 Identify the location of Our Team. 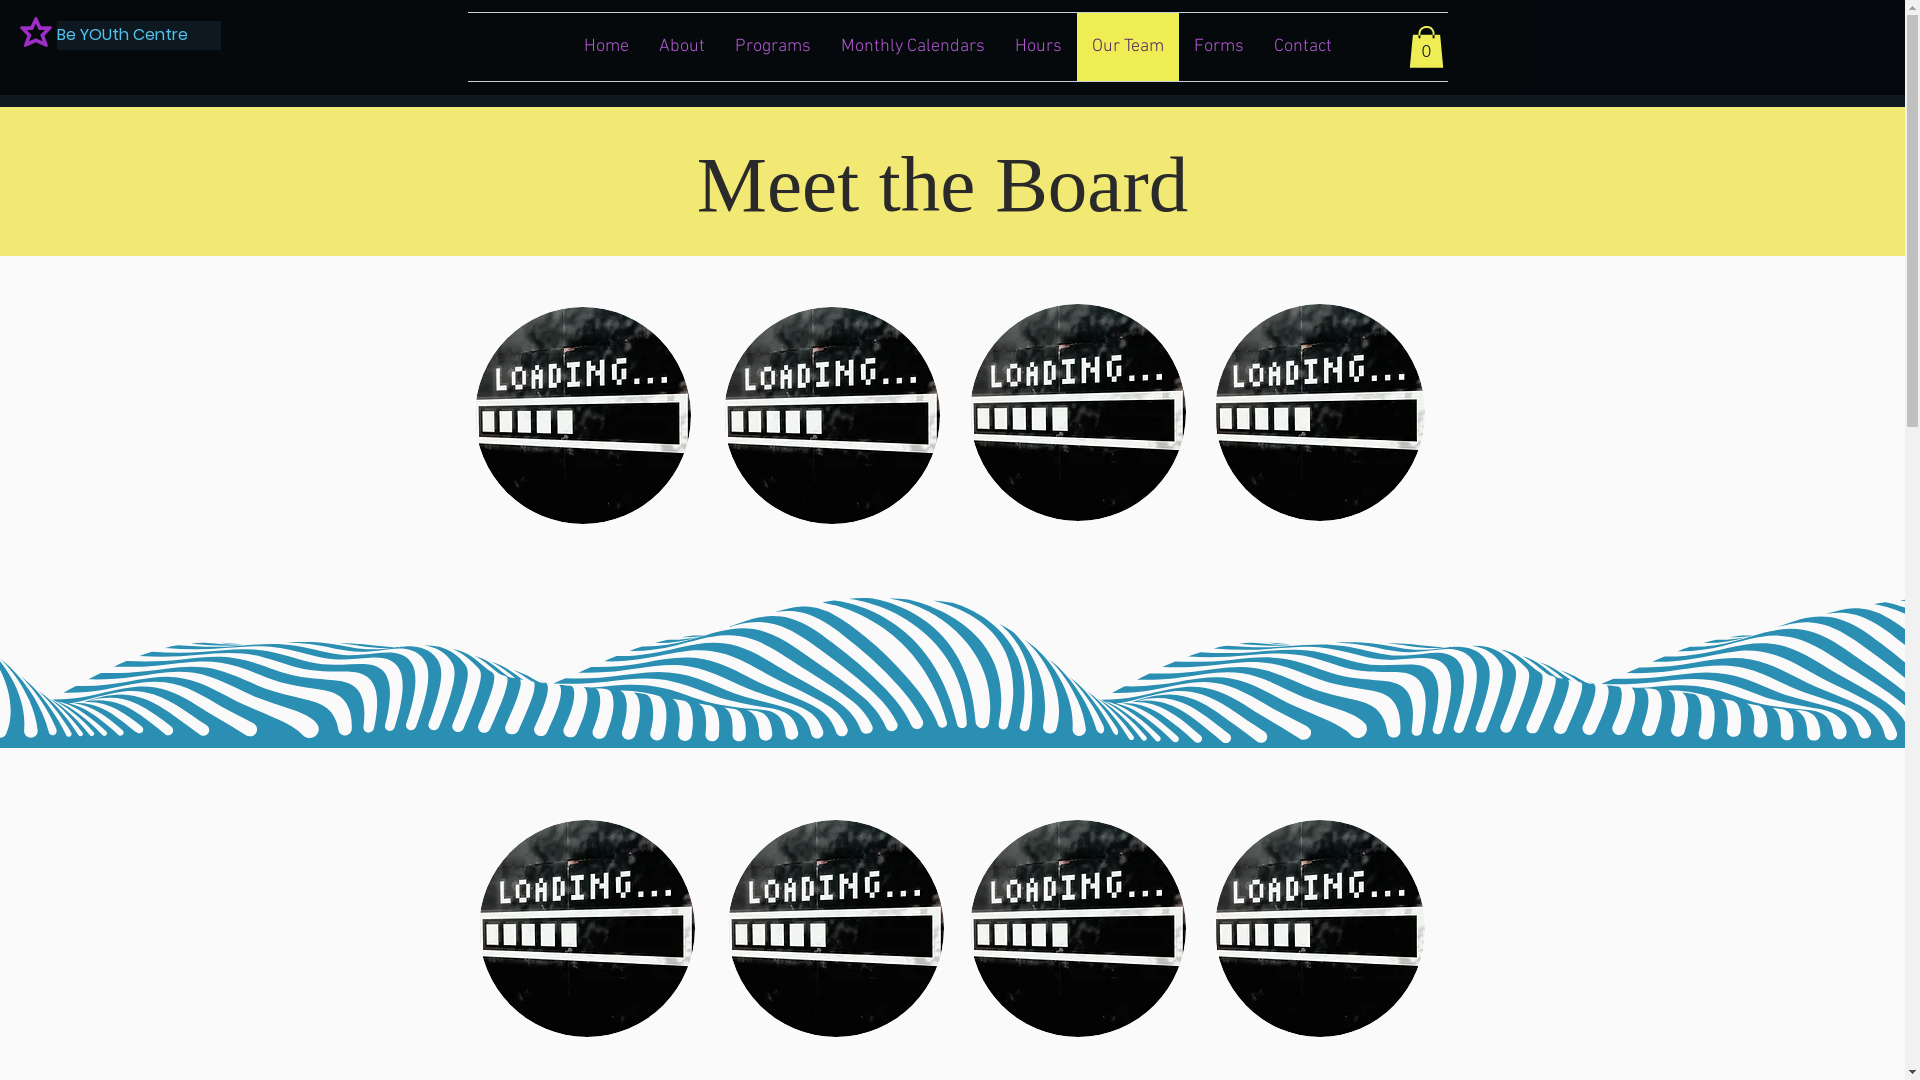
(1127, 47).